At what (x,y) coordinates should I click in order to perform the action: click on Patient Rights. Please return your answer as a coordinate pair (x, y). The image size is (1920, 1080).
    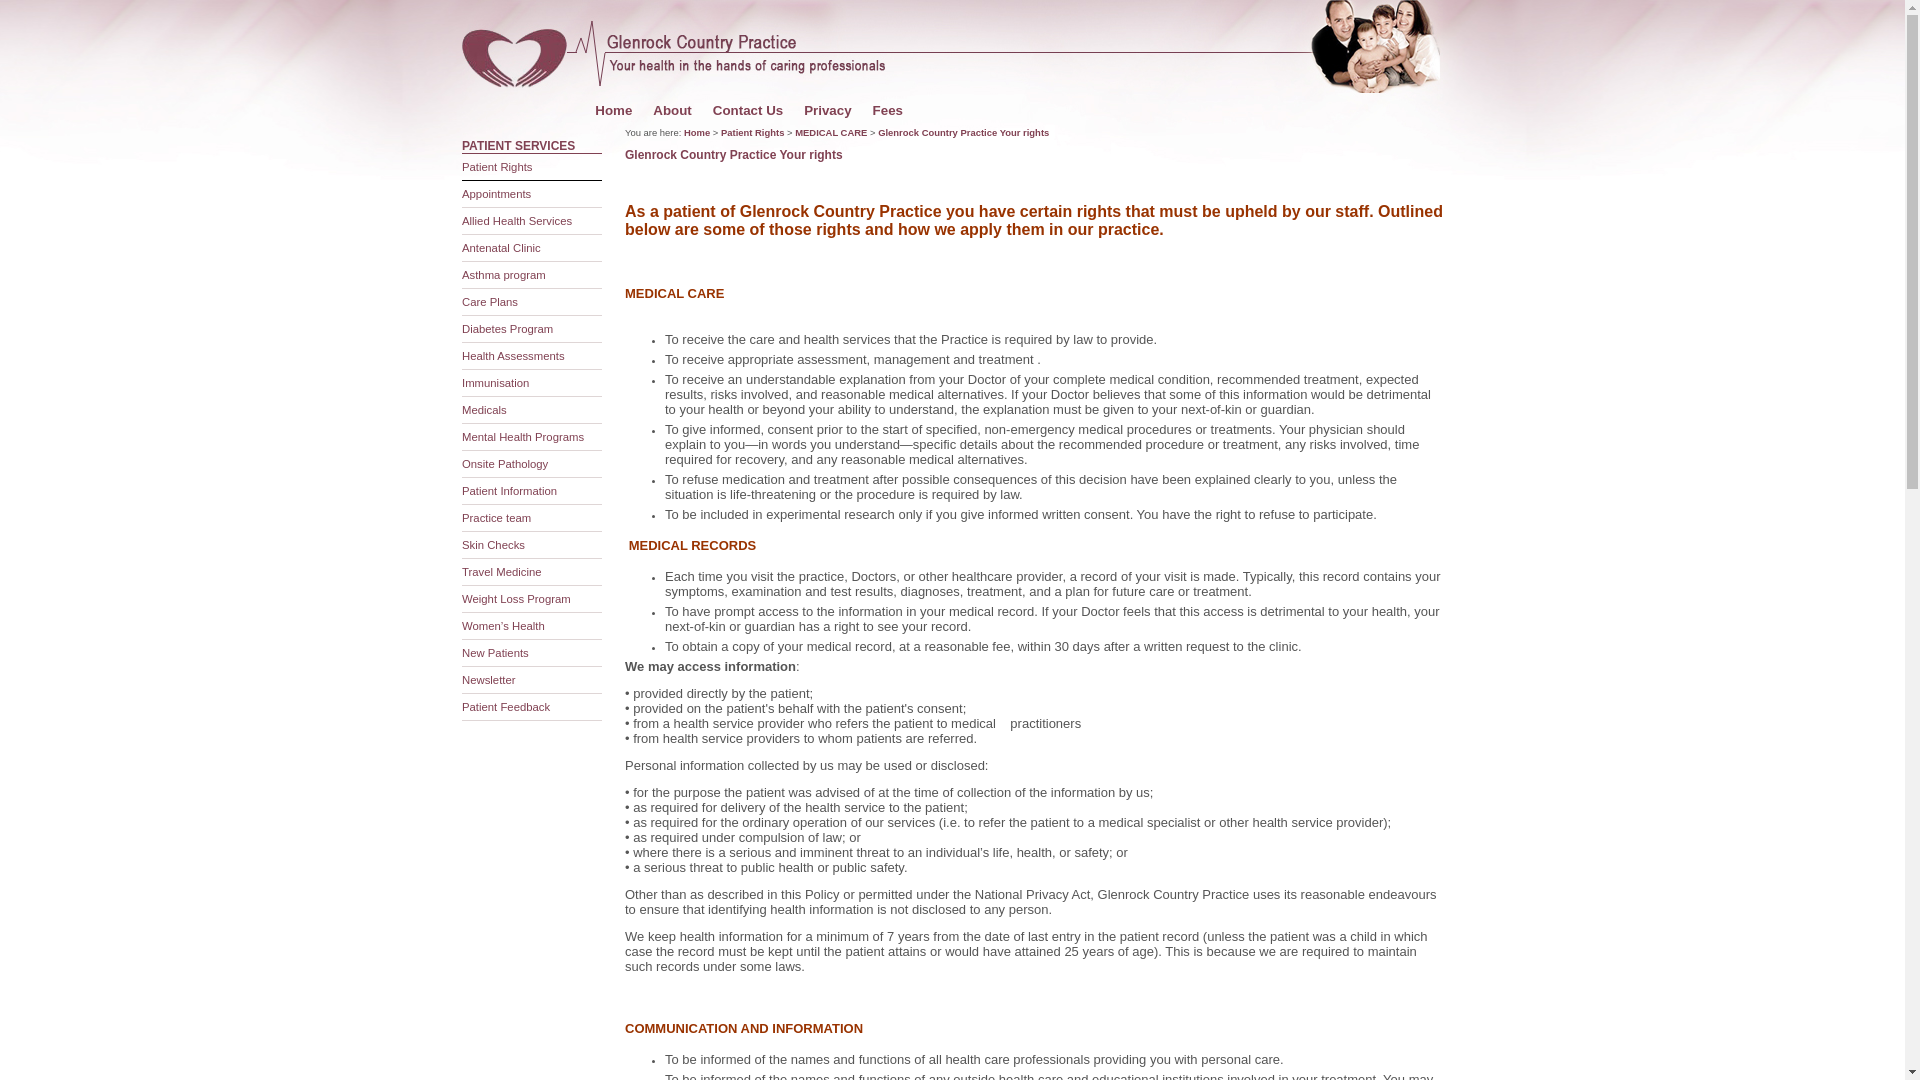
    Looking at the image, I should click on (498, 167).